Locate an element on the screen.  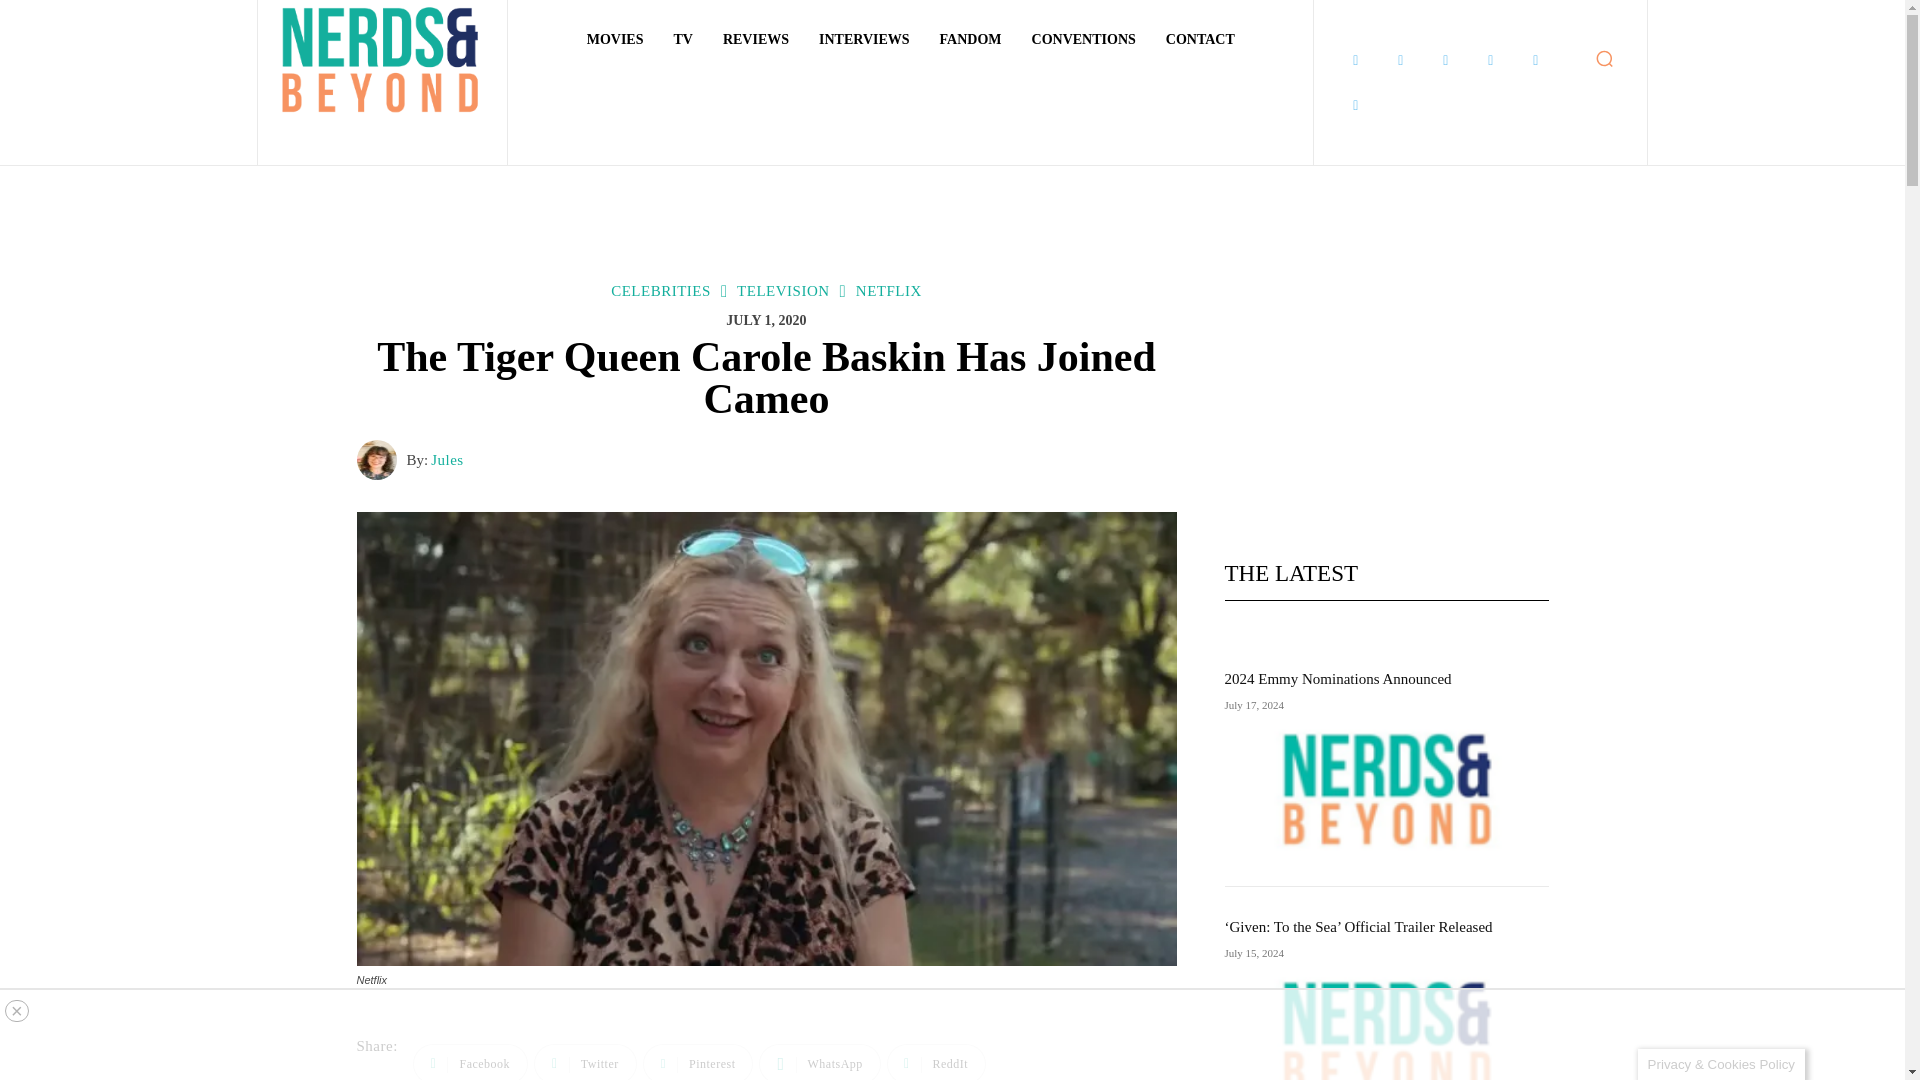
Twitter is located at coordinates (1536, 60).